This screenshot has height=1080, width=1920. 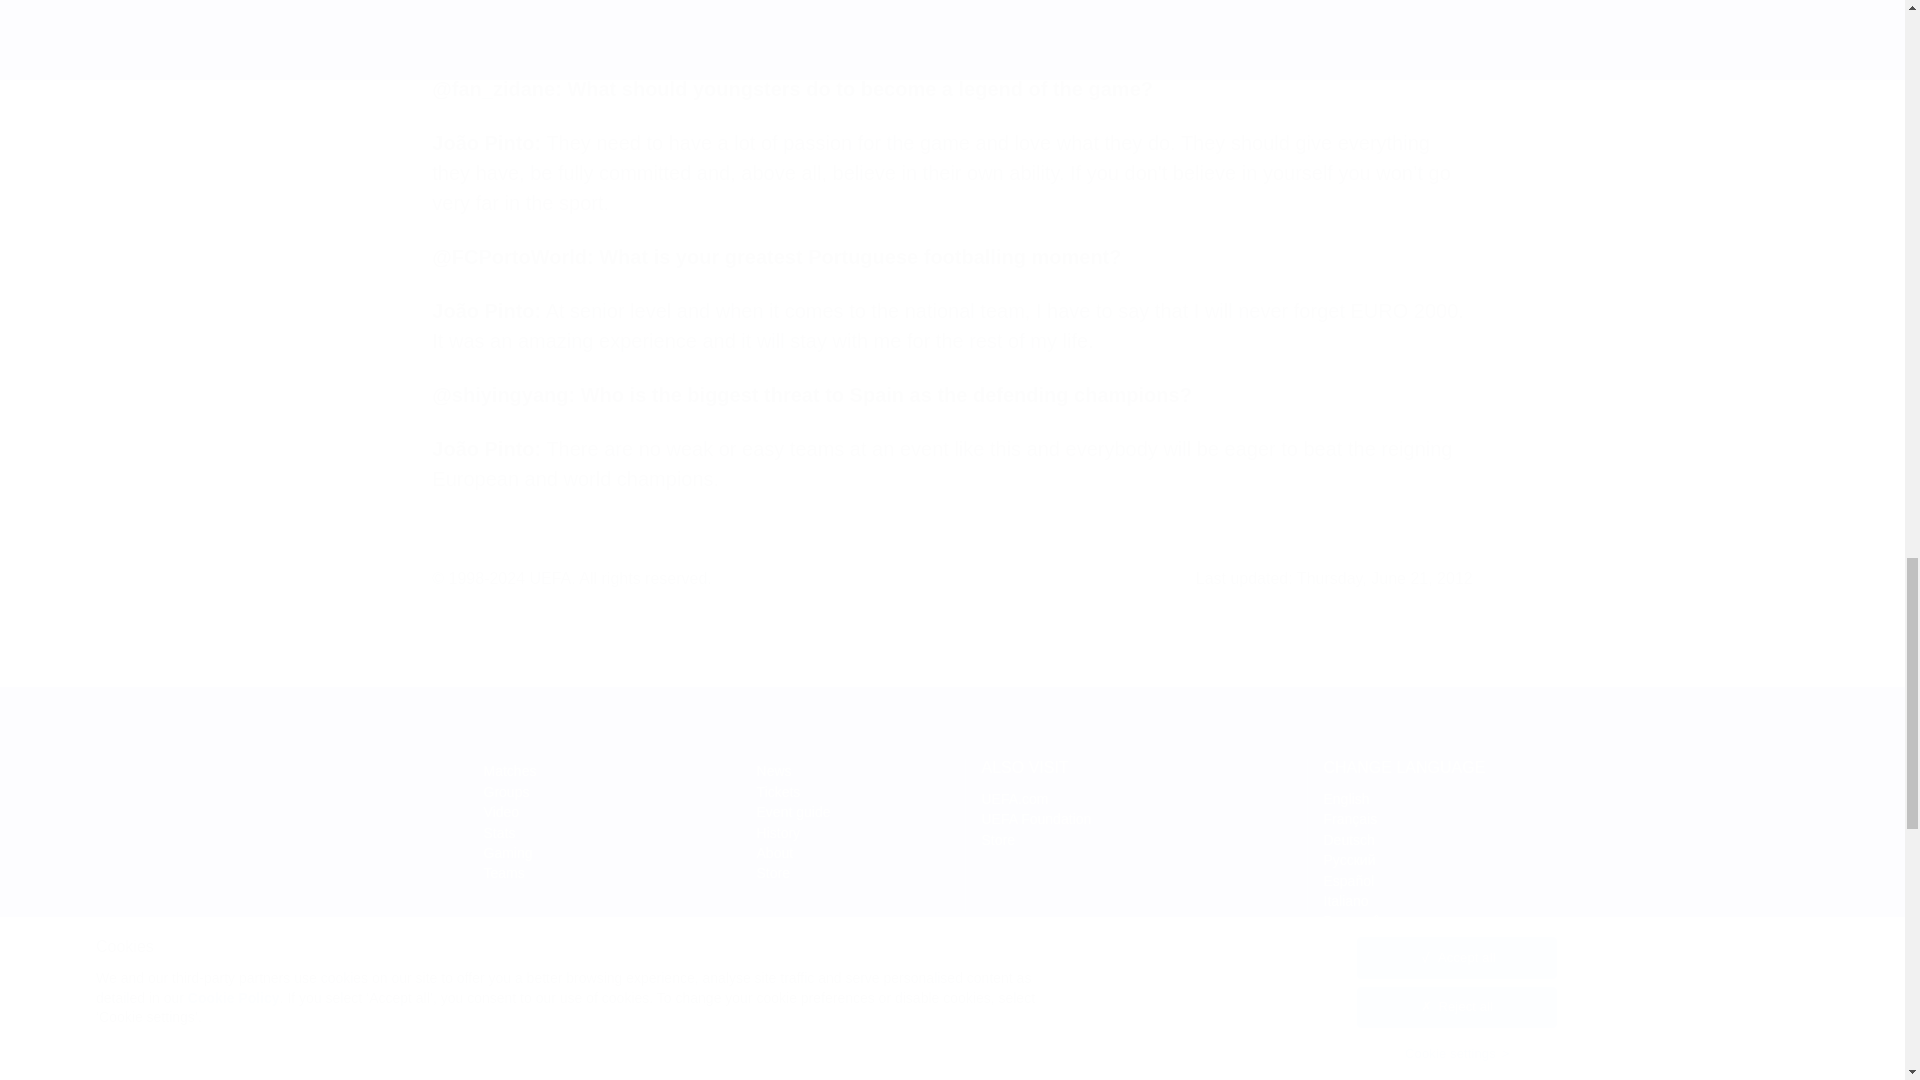 What do you see at coordinates (500, 833) in the screenshot?
I see `Stats` at bounding box center [500, 833].